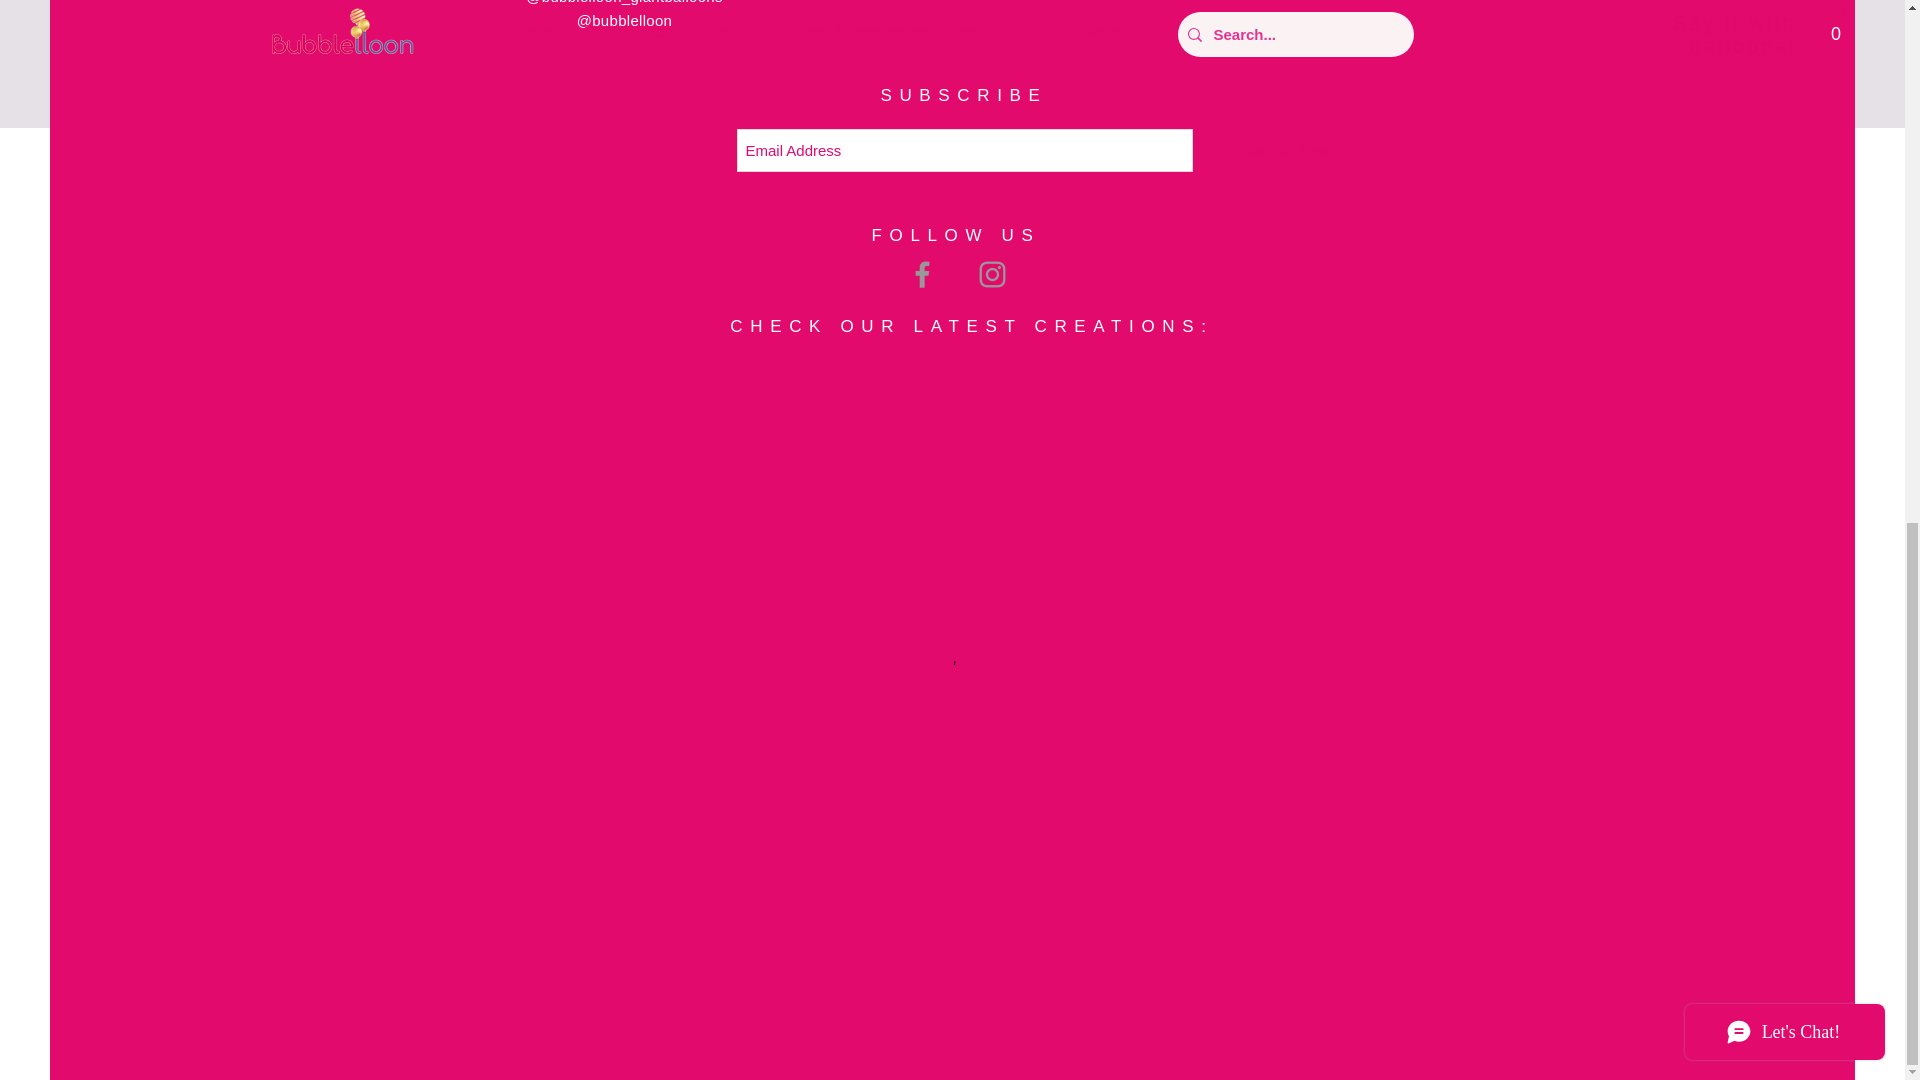 Image resolution: width=1920 pixels, height=1080 pixels. I want to click on Subscribe Now, so click(1279, 150).